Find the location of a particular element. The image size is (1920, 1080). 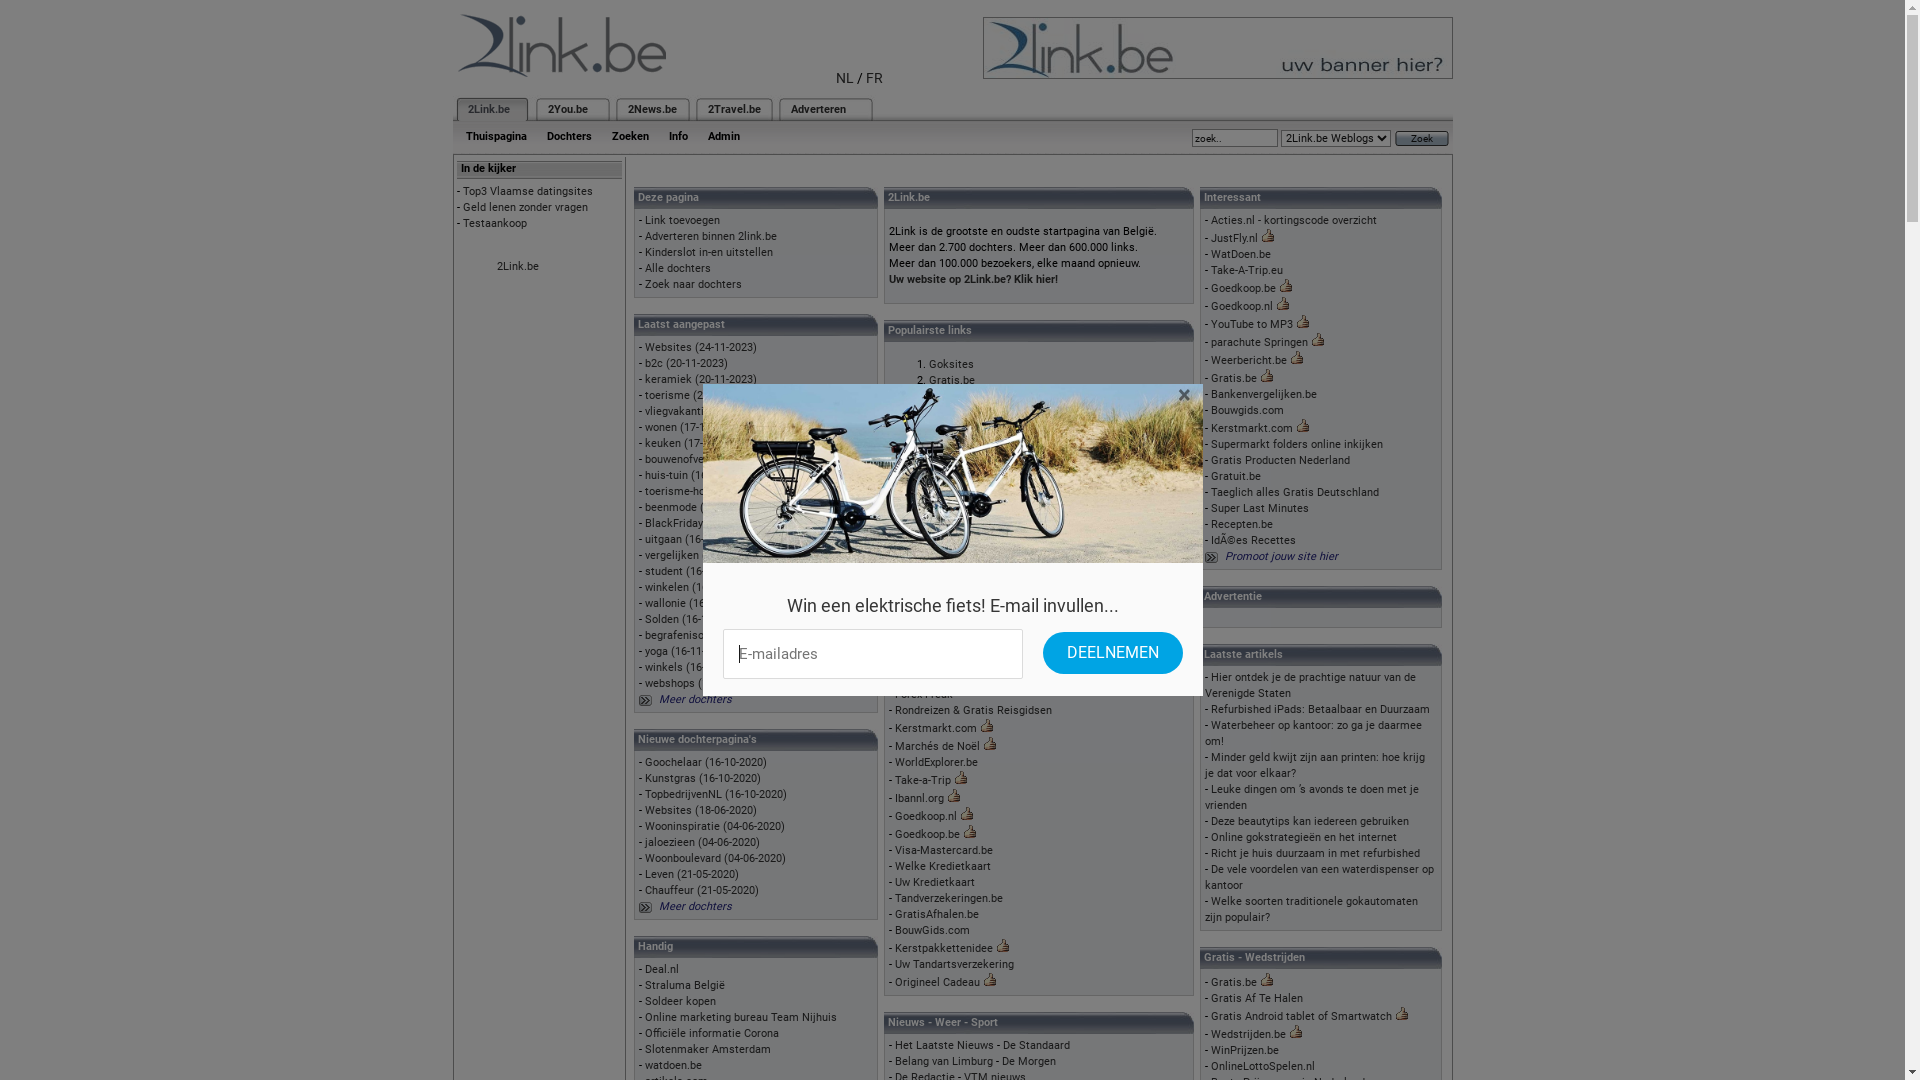

Goedkoop.nl is located at coordinates (1242, 306).